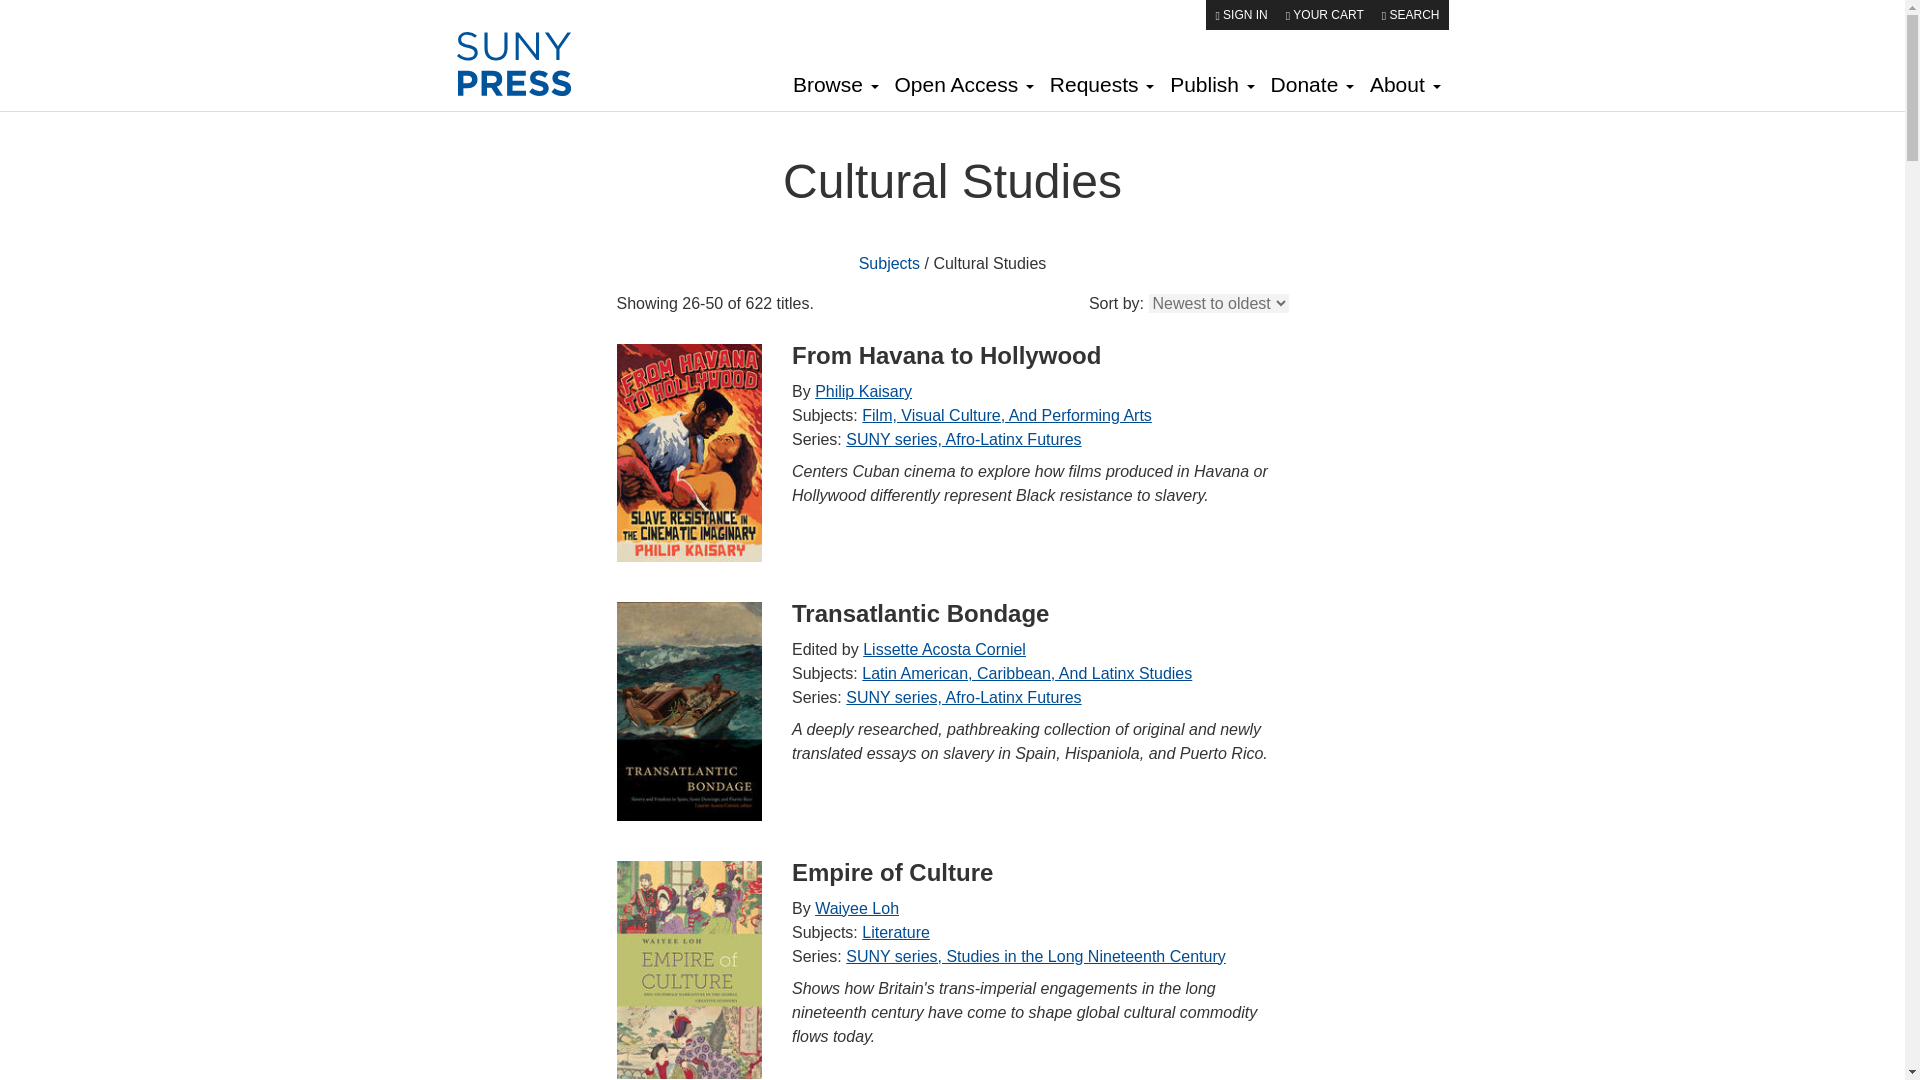  Describe the element at coordinates (689, 452) in the screenshot. I see `View From Havana to Hollywood` at that location.